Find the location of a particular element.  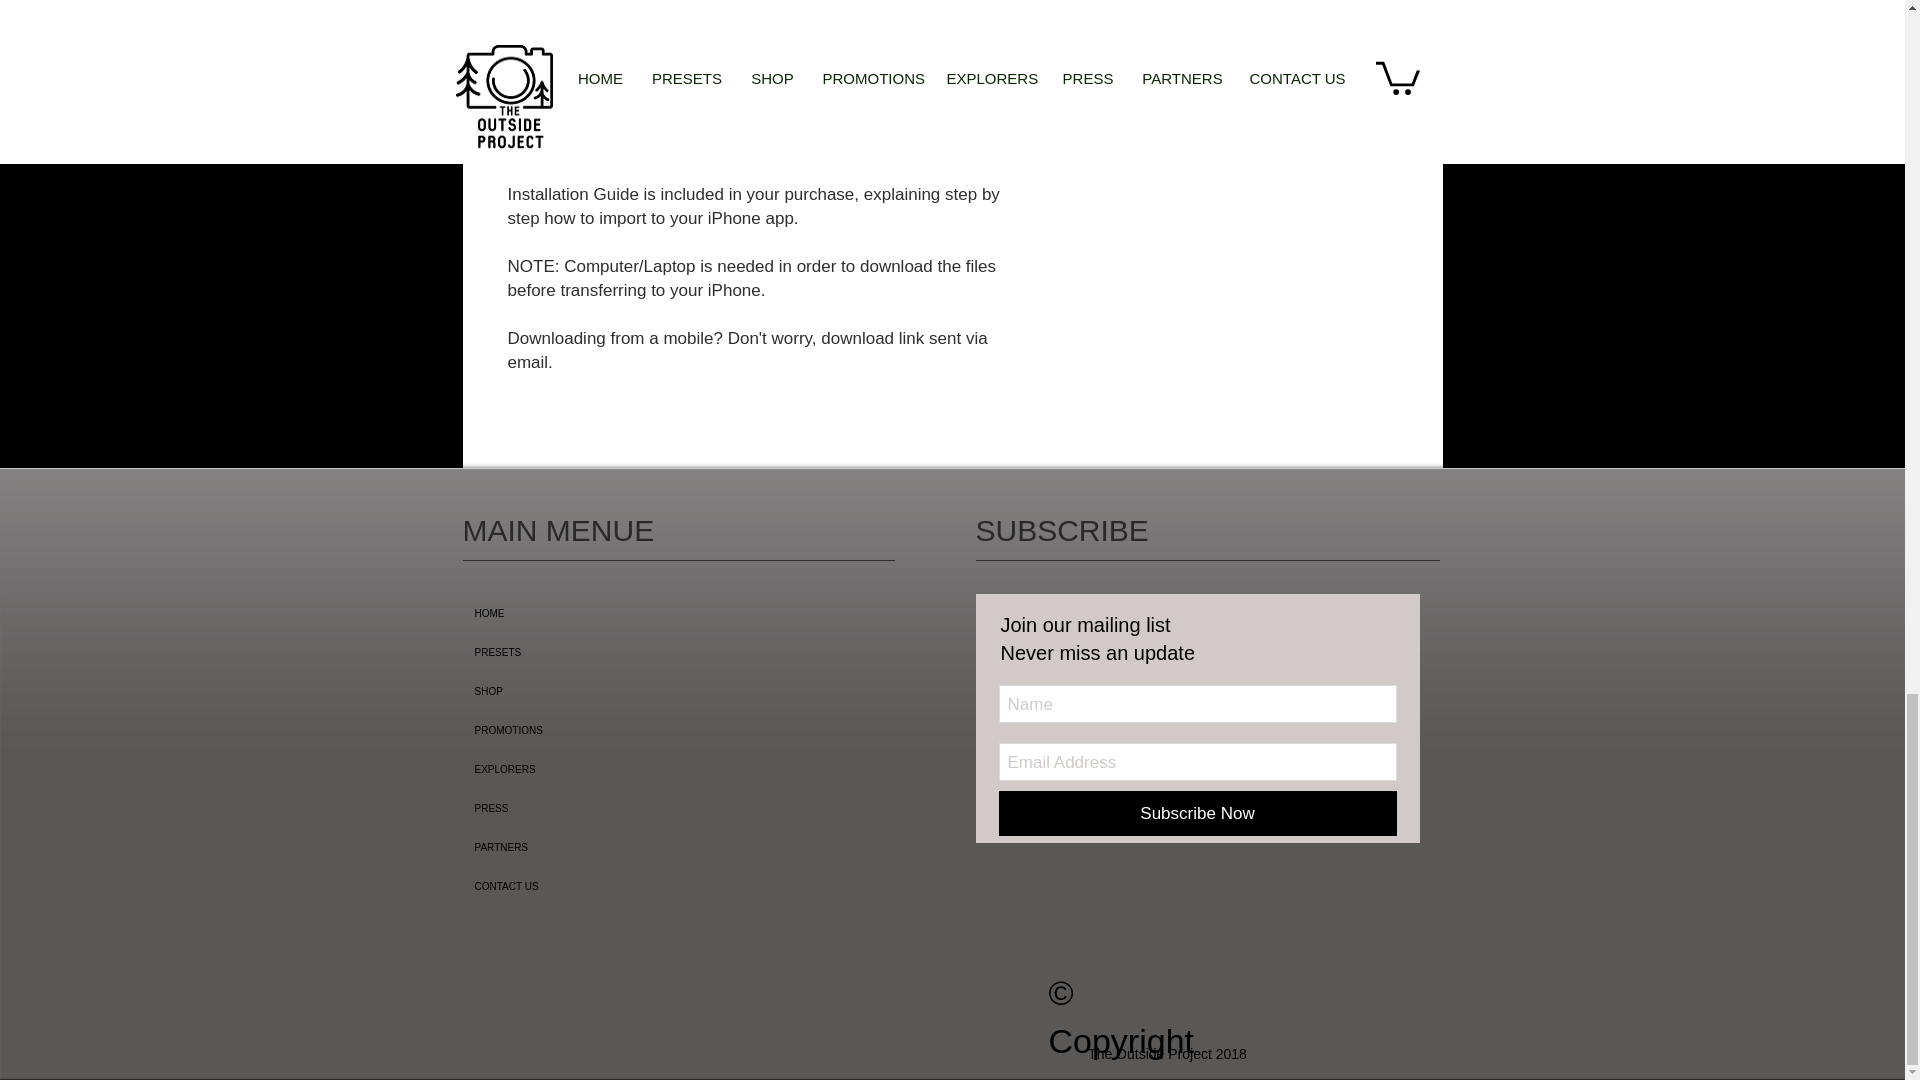

PRESETS is located at coordinates (602, 652).